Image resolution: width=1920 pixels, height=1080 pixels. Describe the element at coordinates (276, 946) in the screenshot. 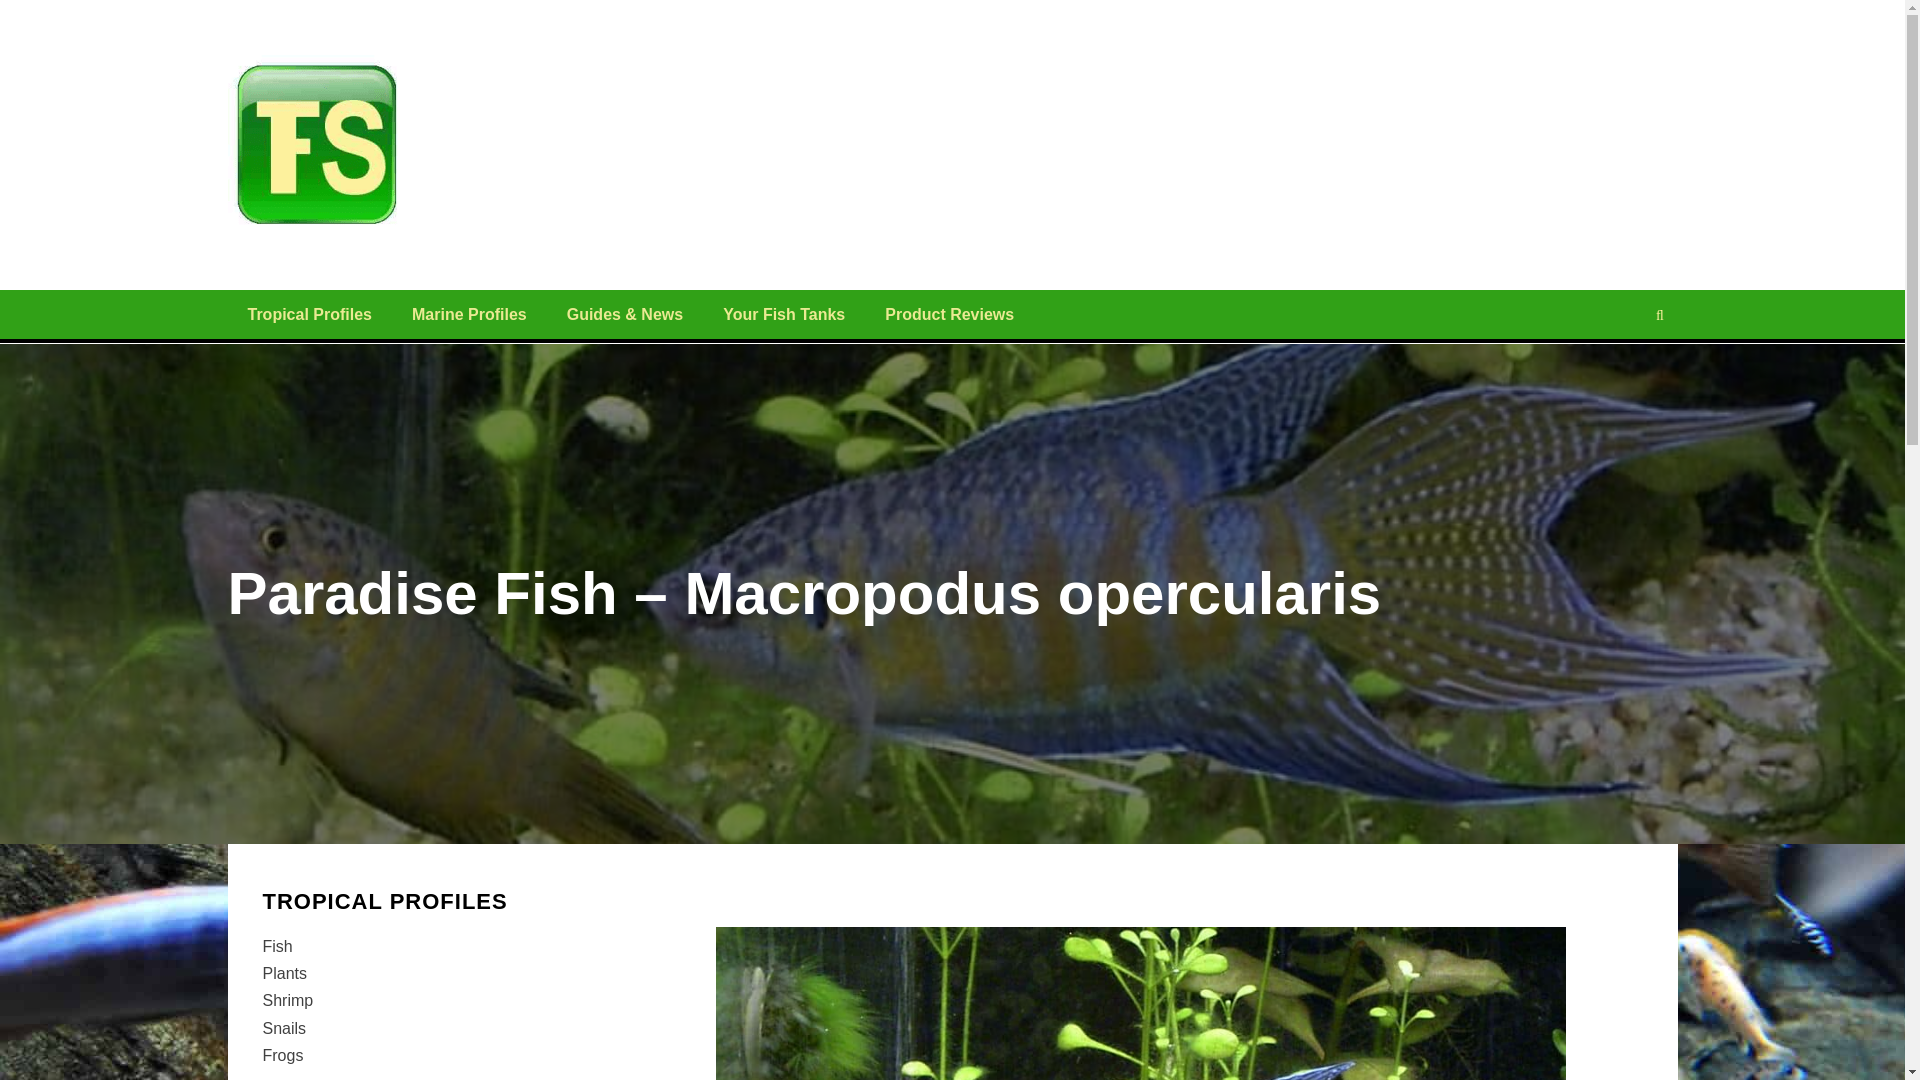

I see `Fish` at that location.